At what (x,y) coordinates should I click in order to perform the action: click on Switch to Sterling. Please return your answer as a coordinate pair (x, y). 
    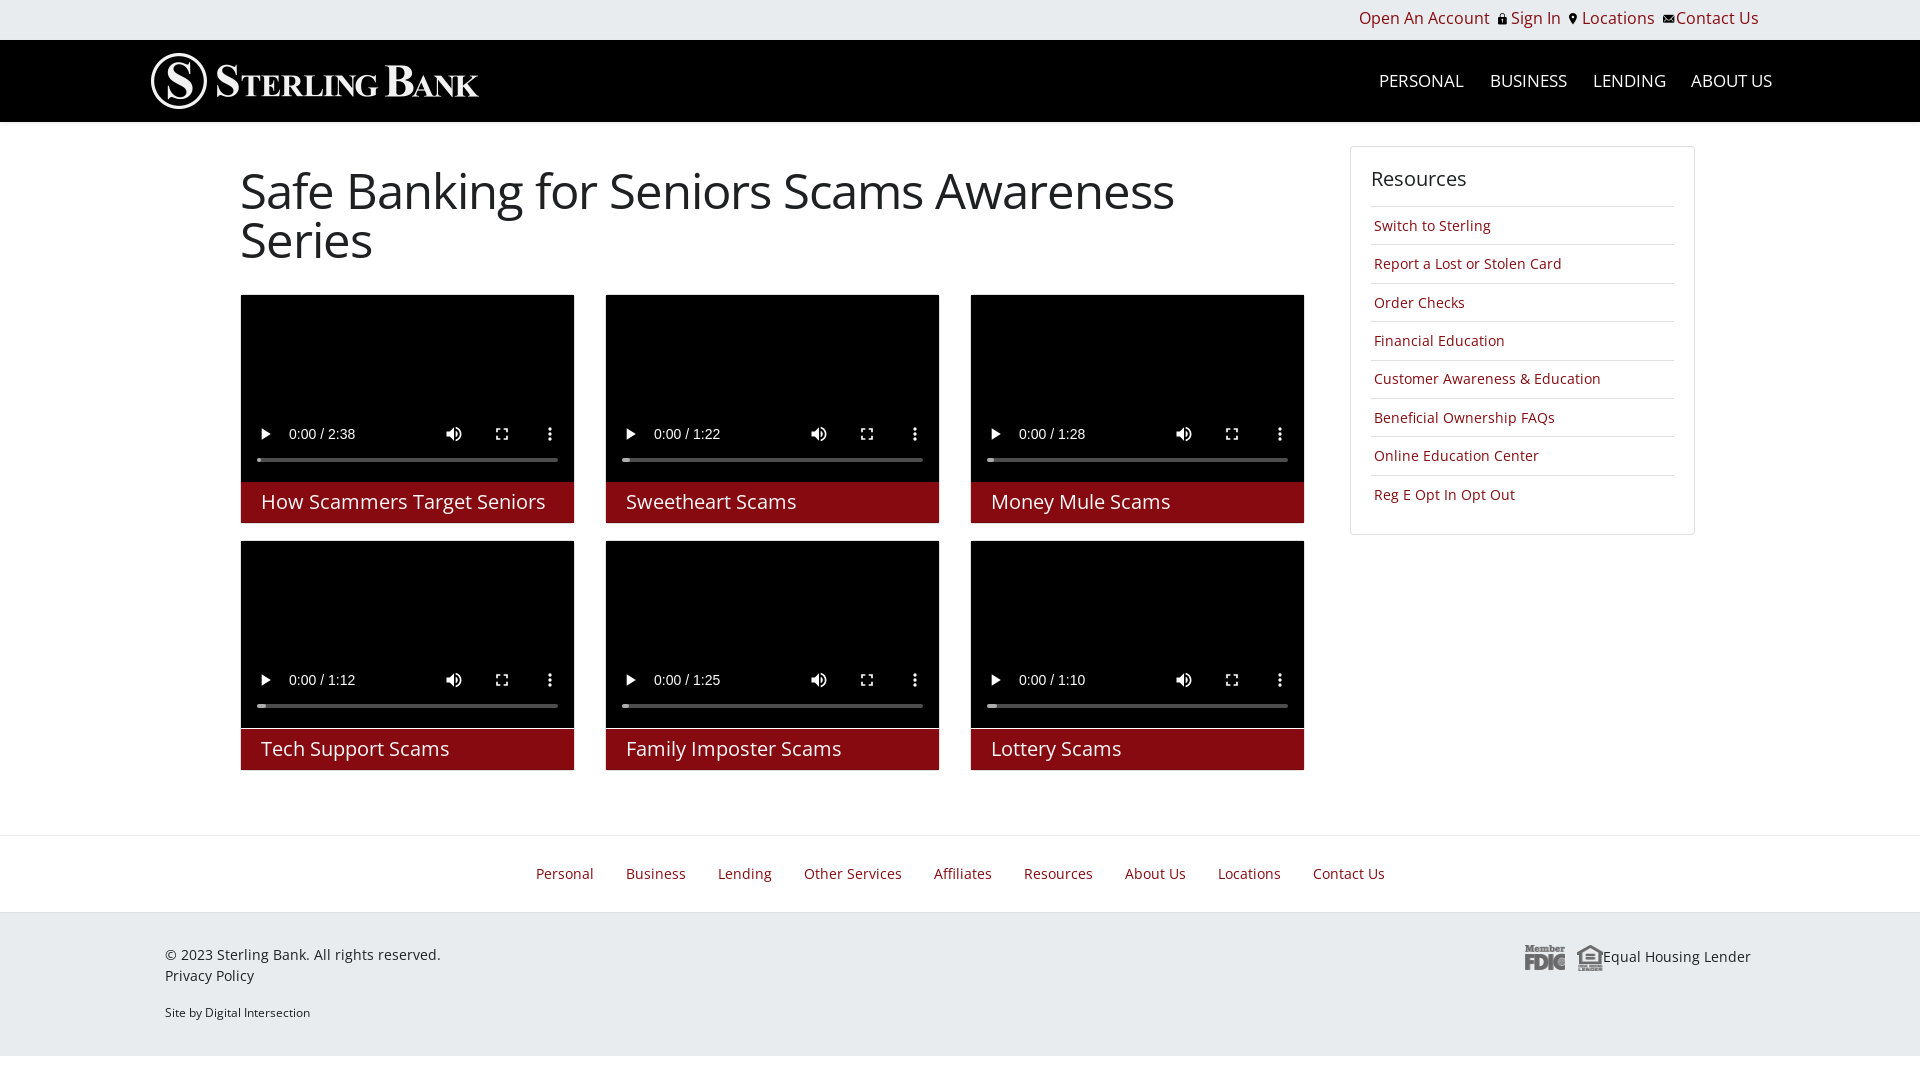
    Looking at the image, I should click on (1432, 226).